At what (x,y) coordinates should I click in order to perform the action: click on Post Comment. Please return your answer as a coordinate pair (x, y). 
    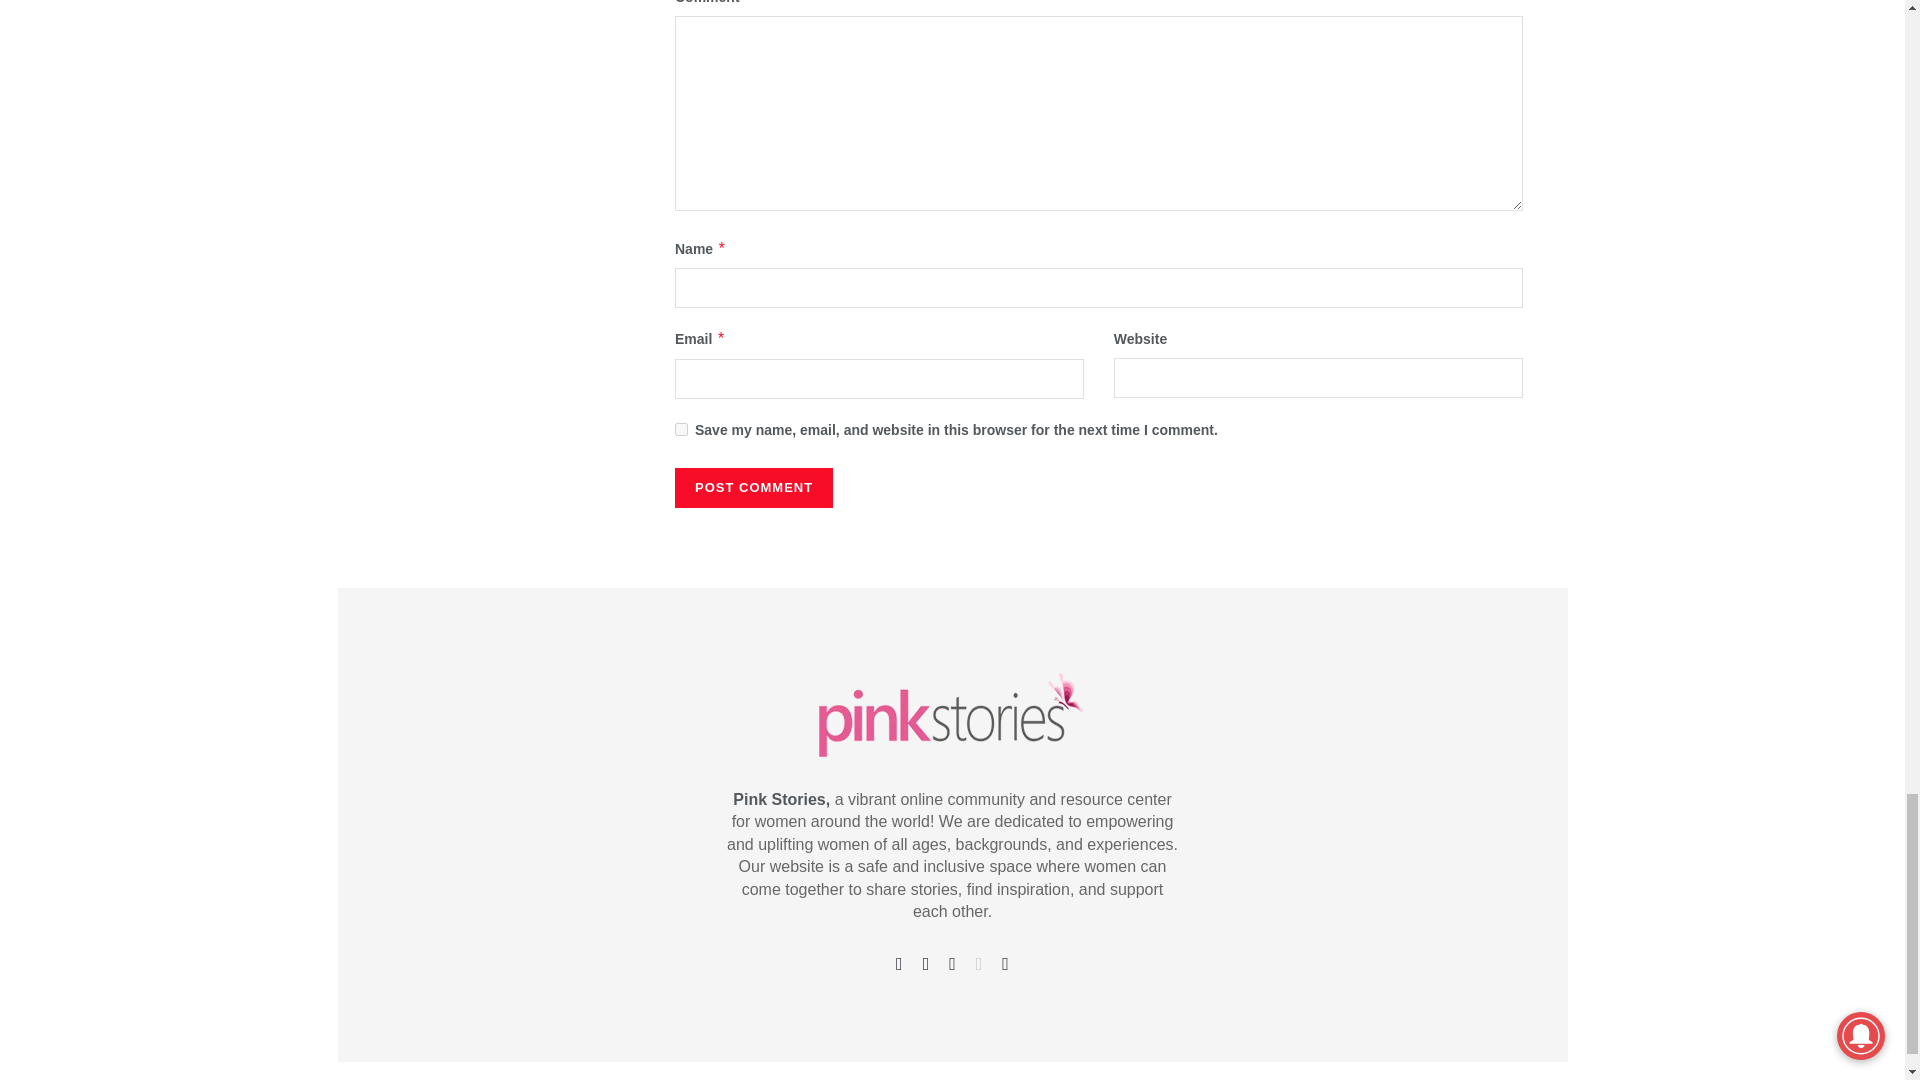
    Looking at the image, I should click on (754, 487).